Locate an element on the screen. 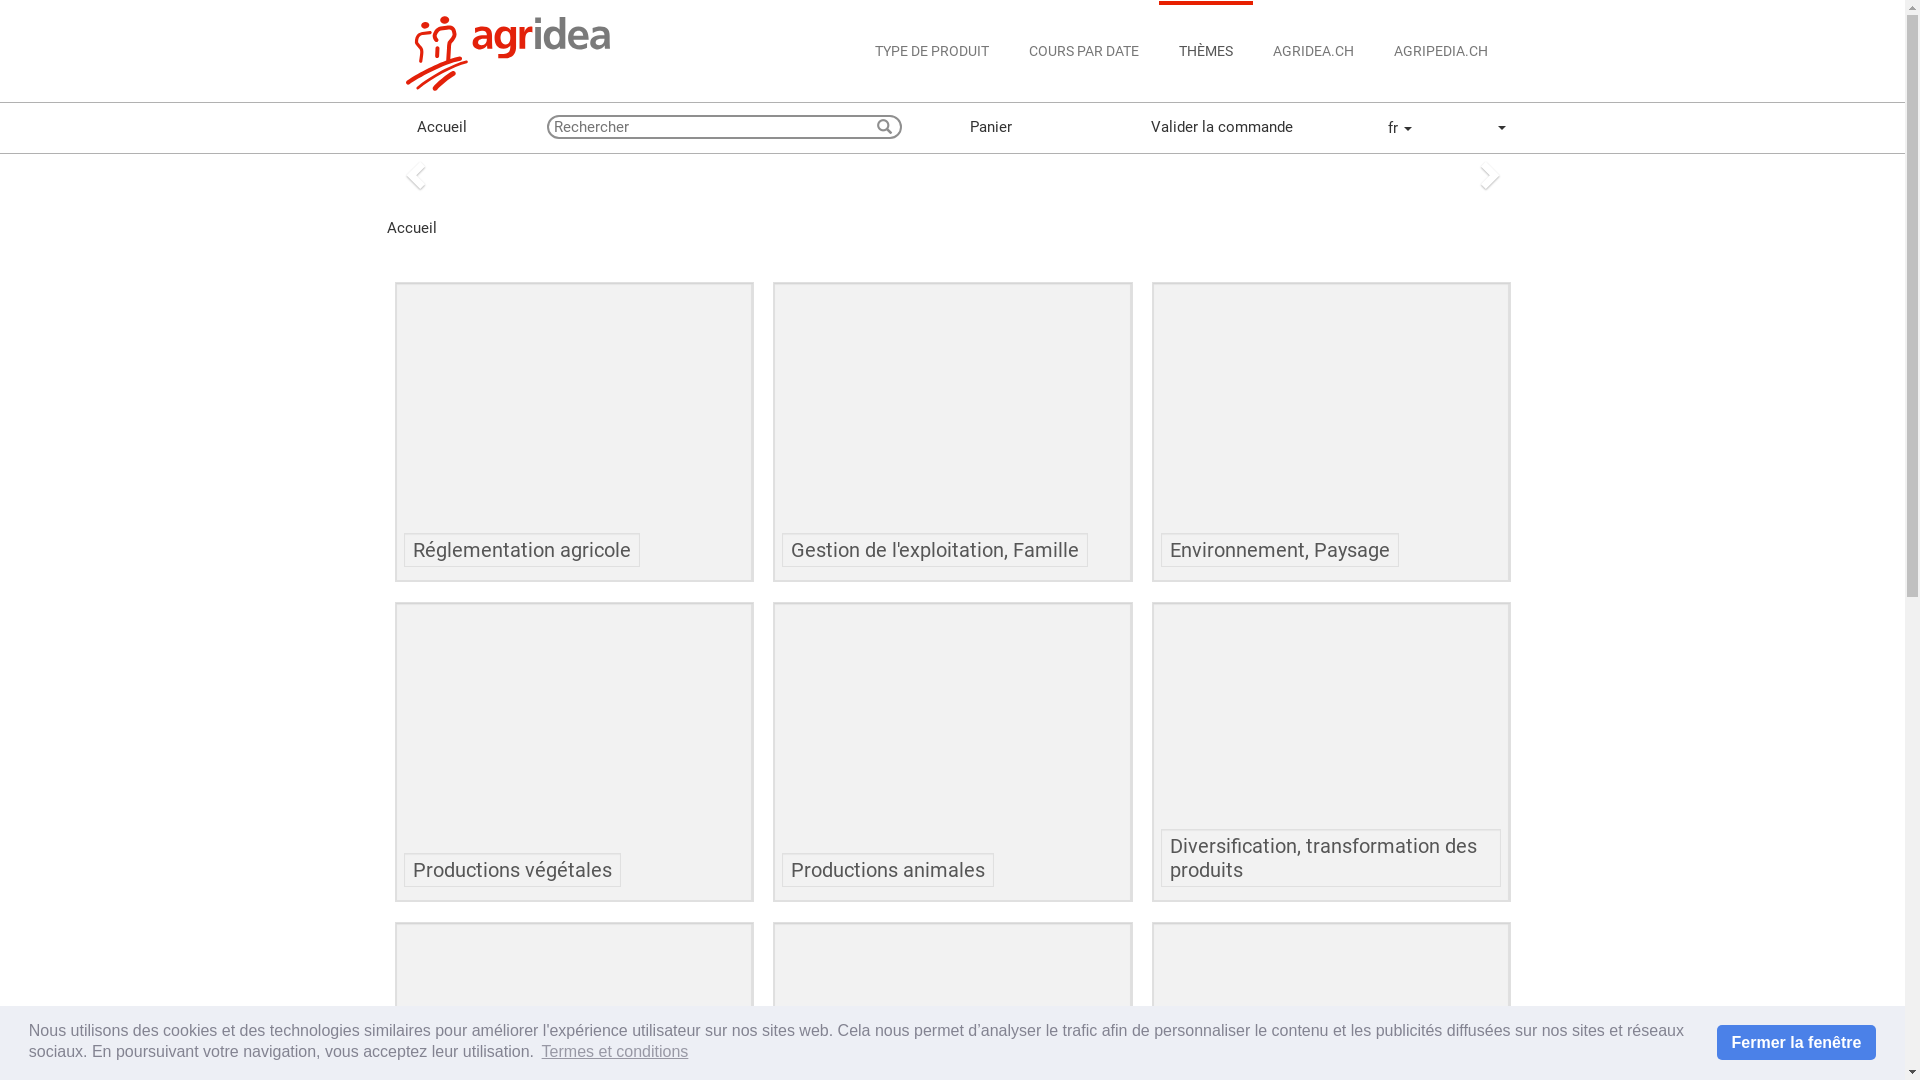  Panier is located at coordinates (954, 128).